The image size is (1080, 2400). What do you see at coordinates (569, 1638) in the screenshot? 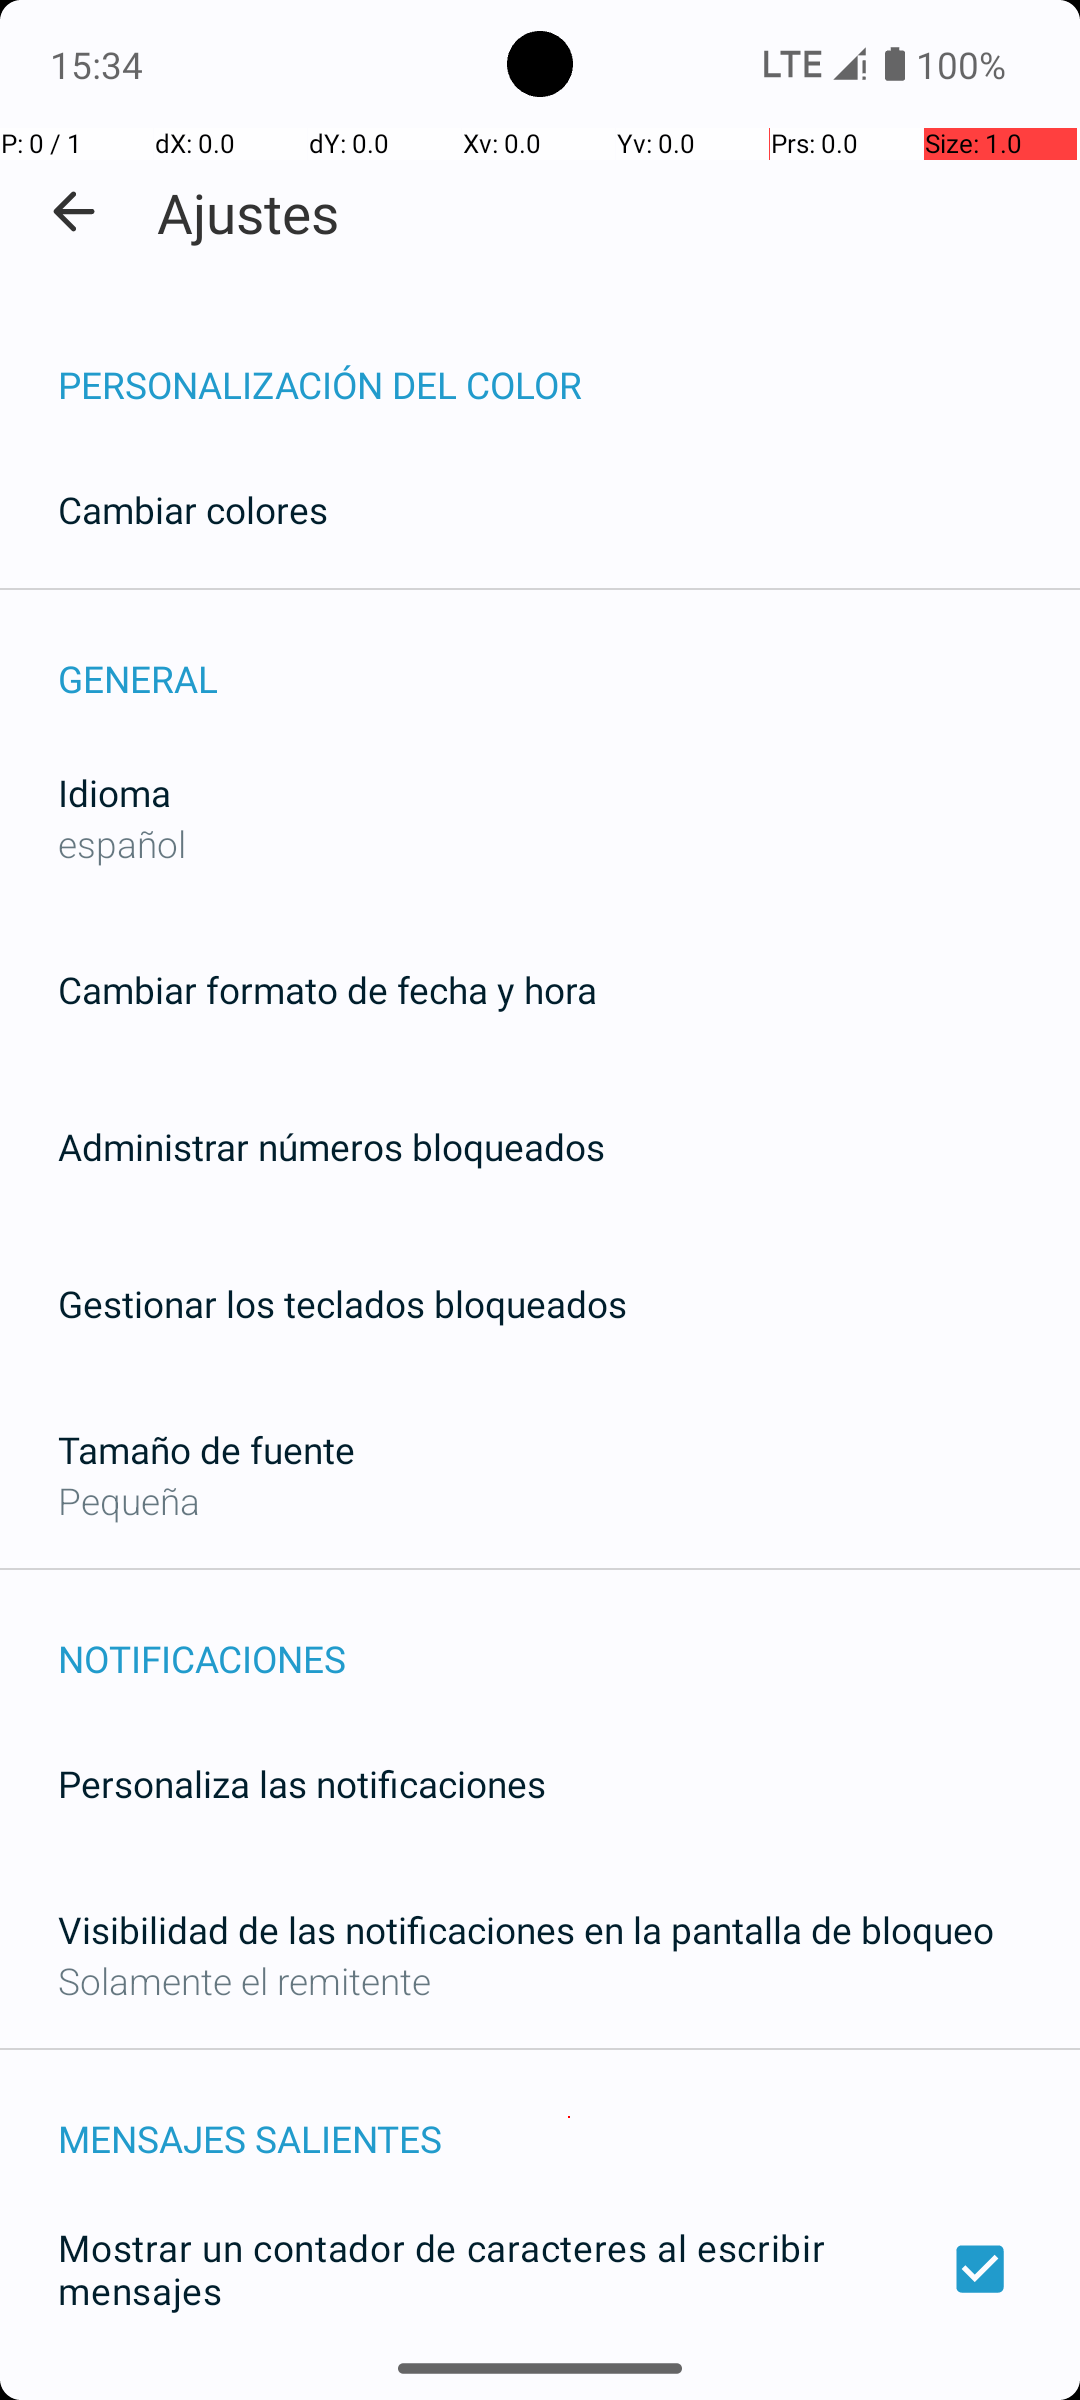
I see `NOTIFICACIONES` at bounding box center [569, 1638].